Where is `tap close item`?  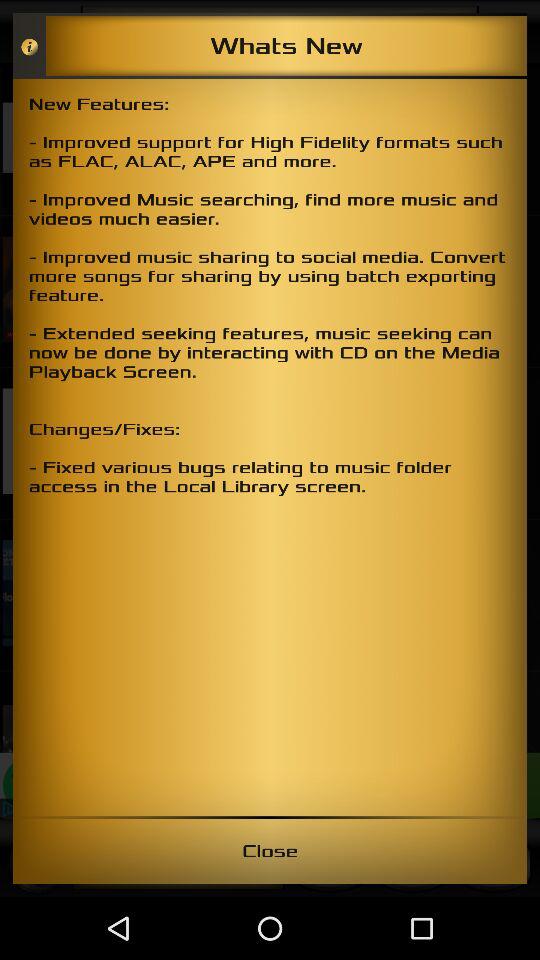 tap close item is located at coordinates (270, 850).